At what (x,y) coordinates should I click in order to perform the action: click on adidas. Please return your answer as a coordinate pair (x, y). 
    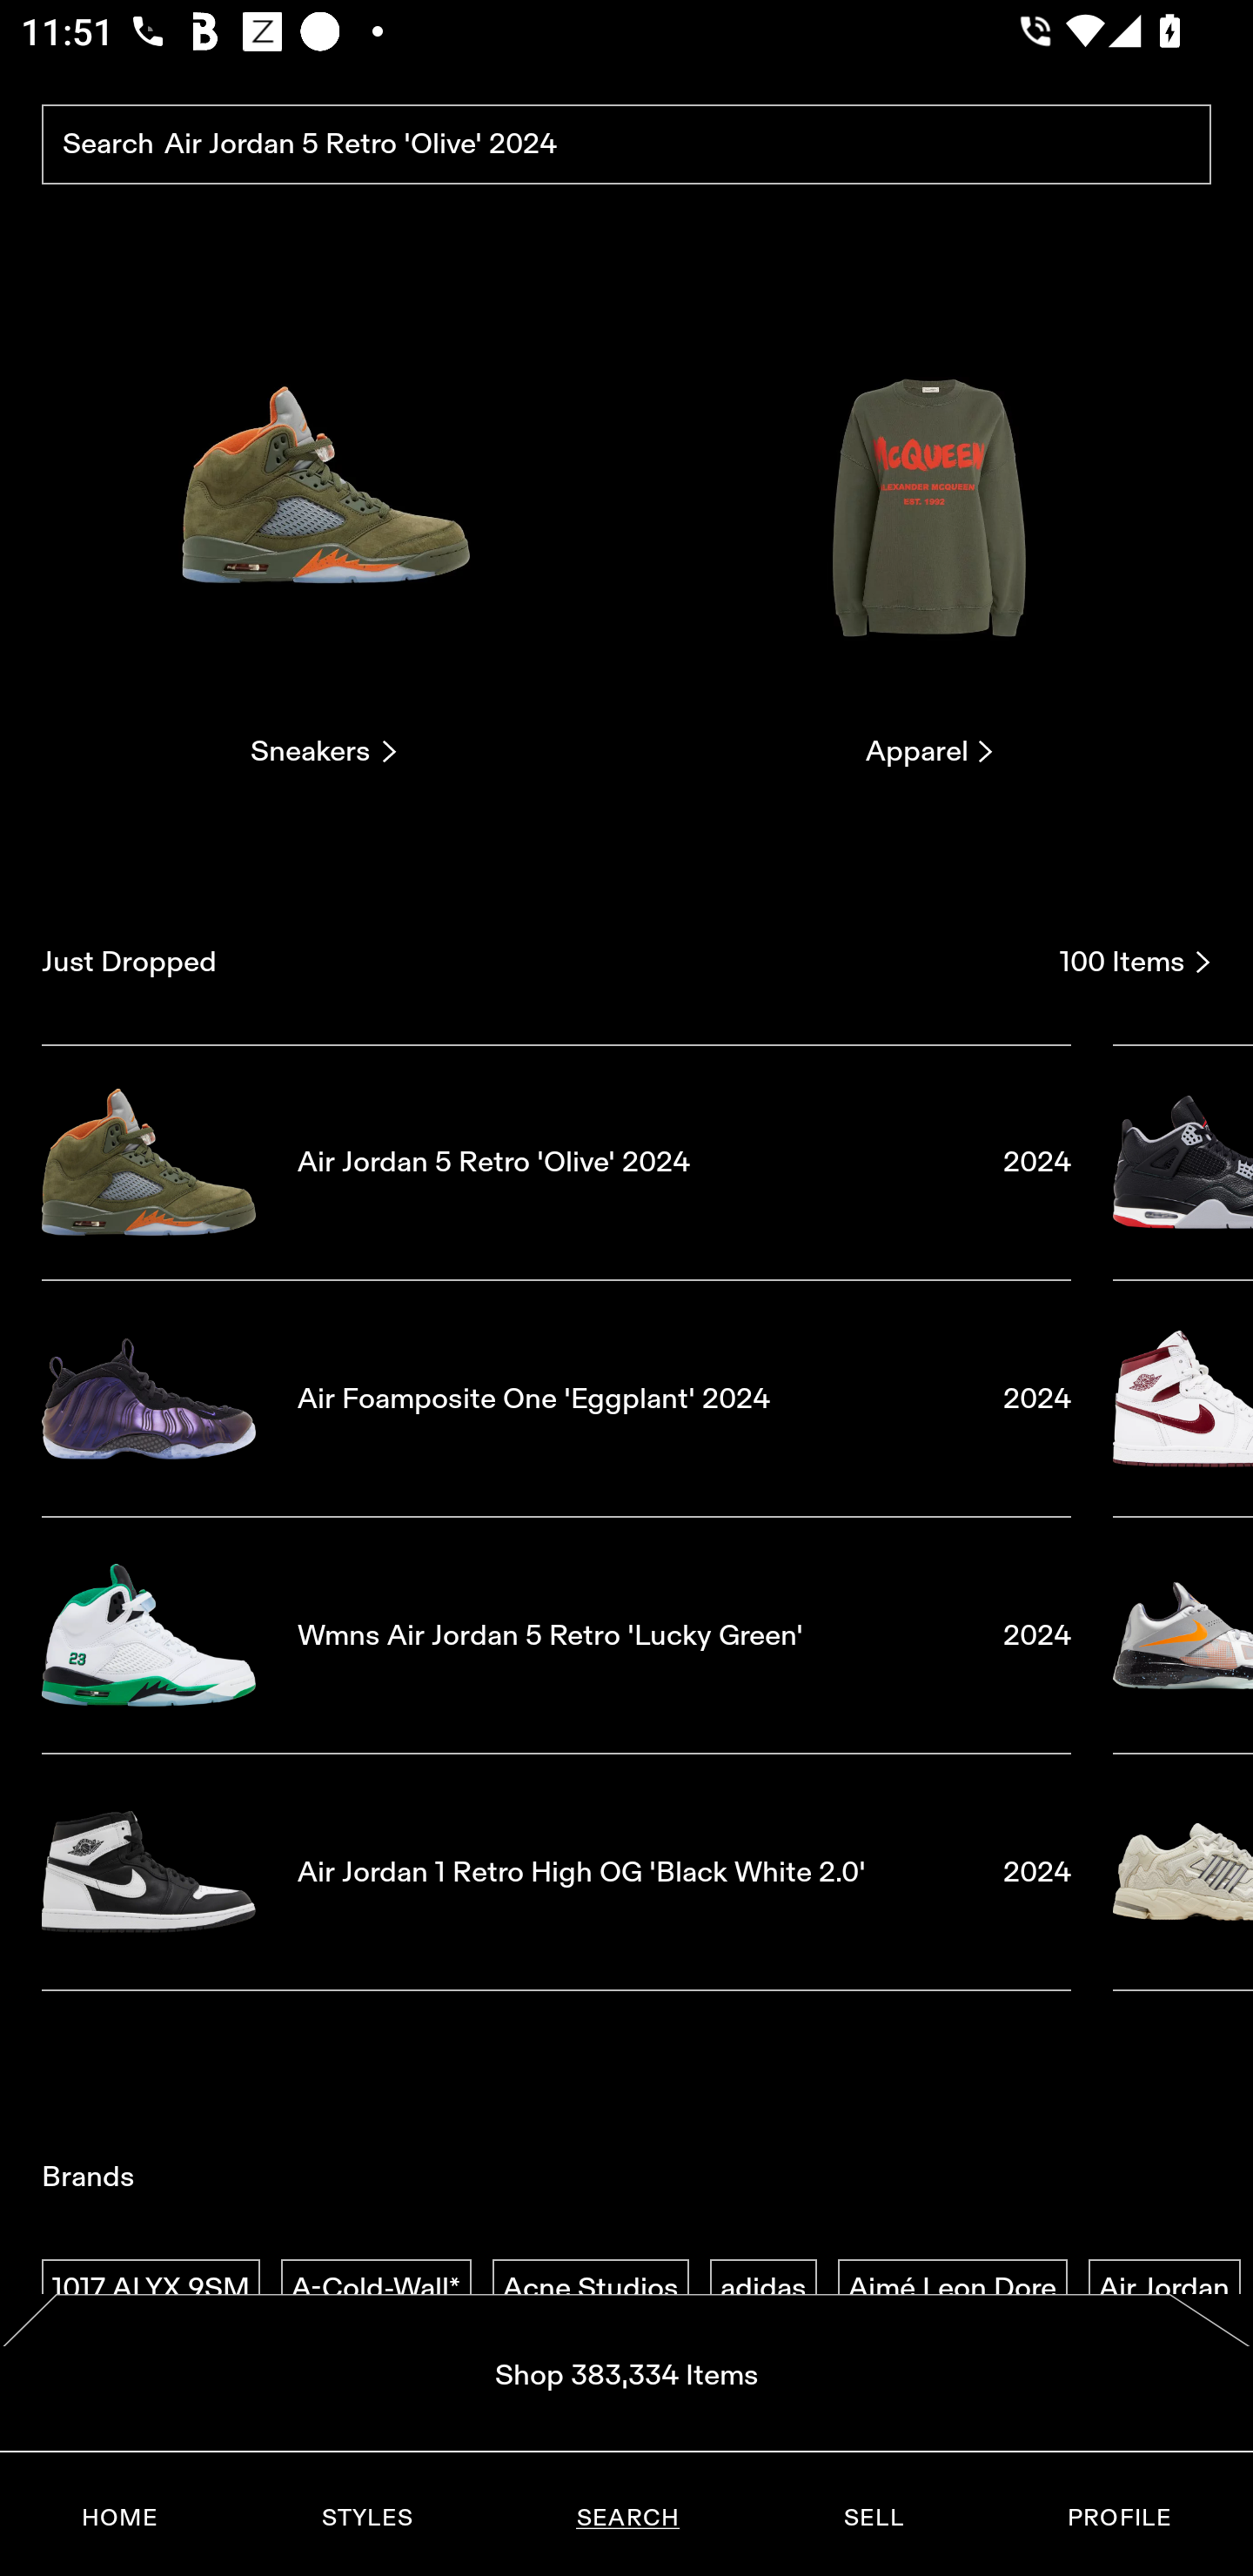
    Looking at the image, I should click on (763, 2289).